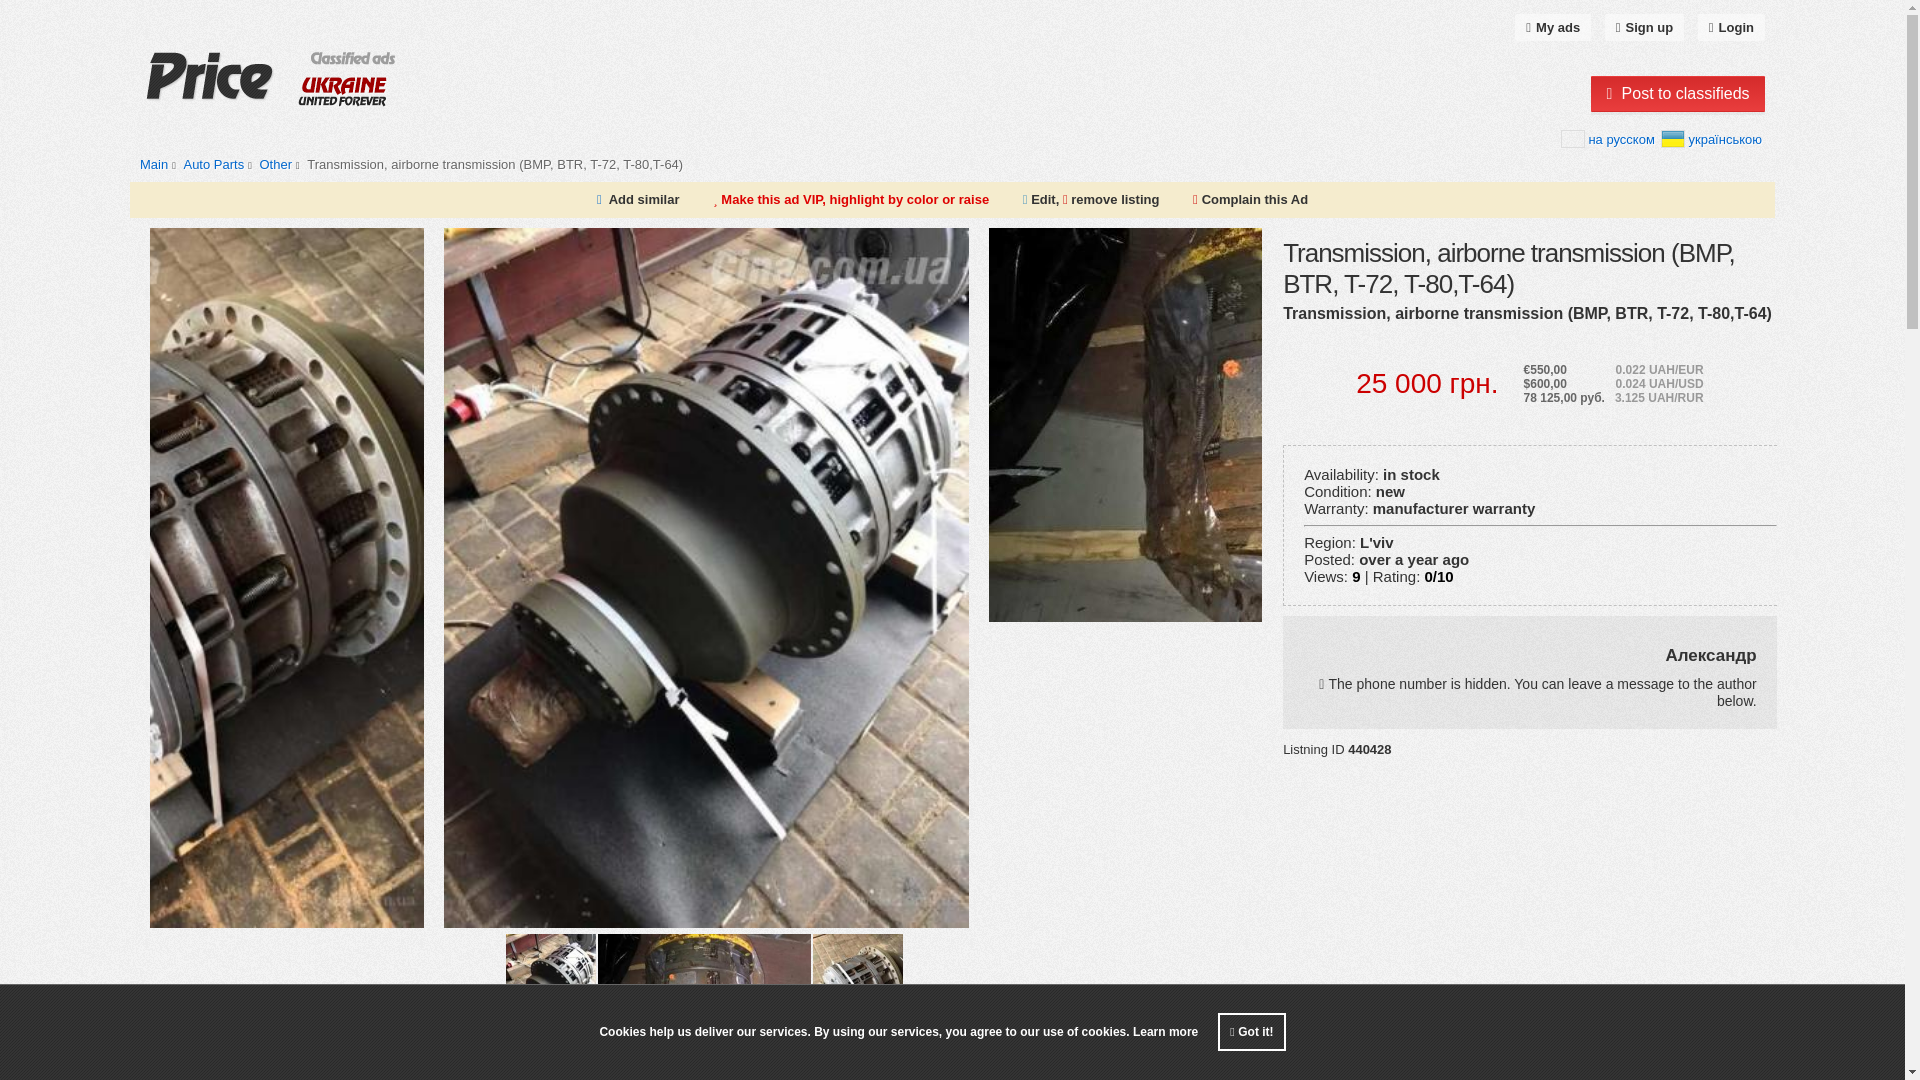 The height and width of the screenshot is (1080, 1920). Describe the element at coordinates (154, 164) in the screenshot. I see `Main` at that location.